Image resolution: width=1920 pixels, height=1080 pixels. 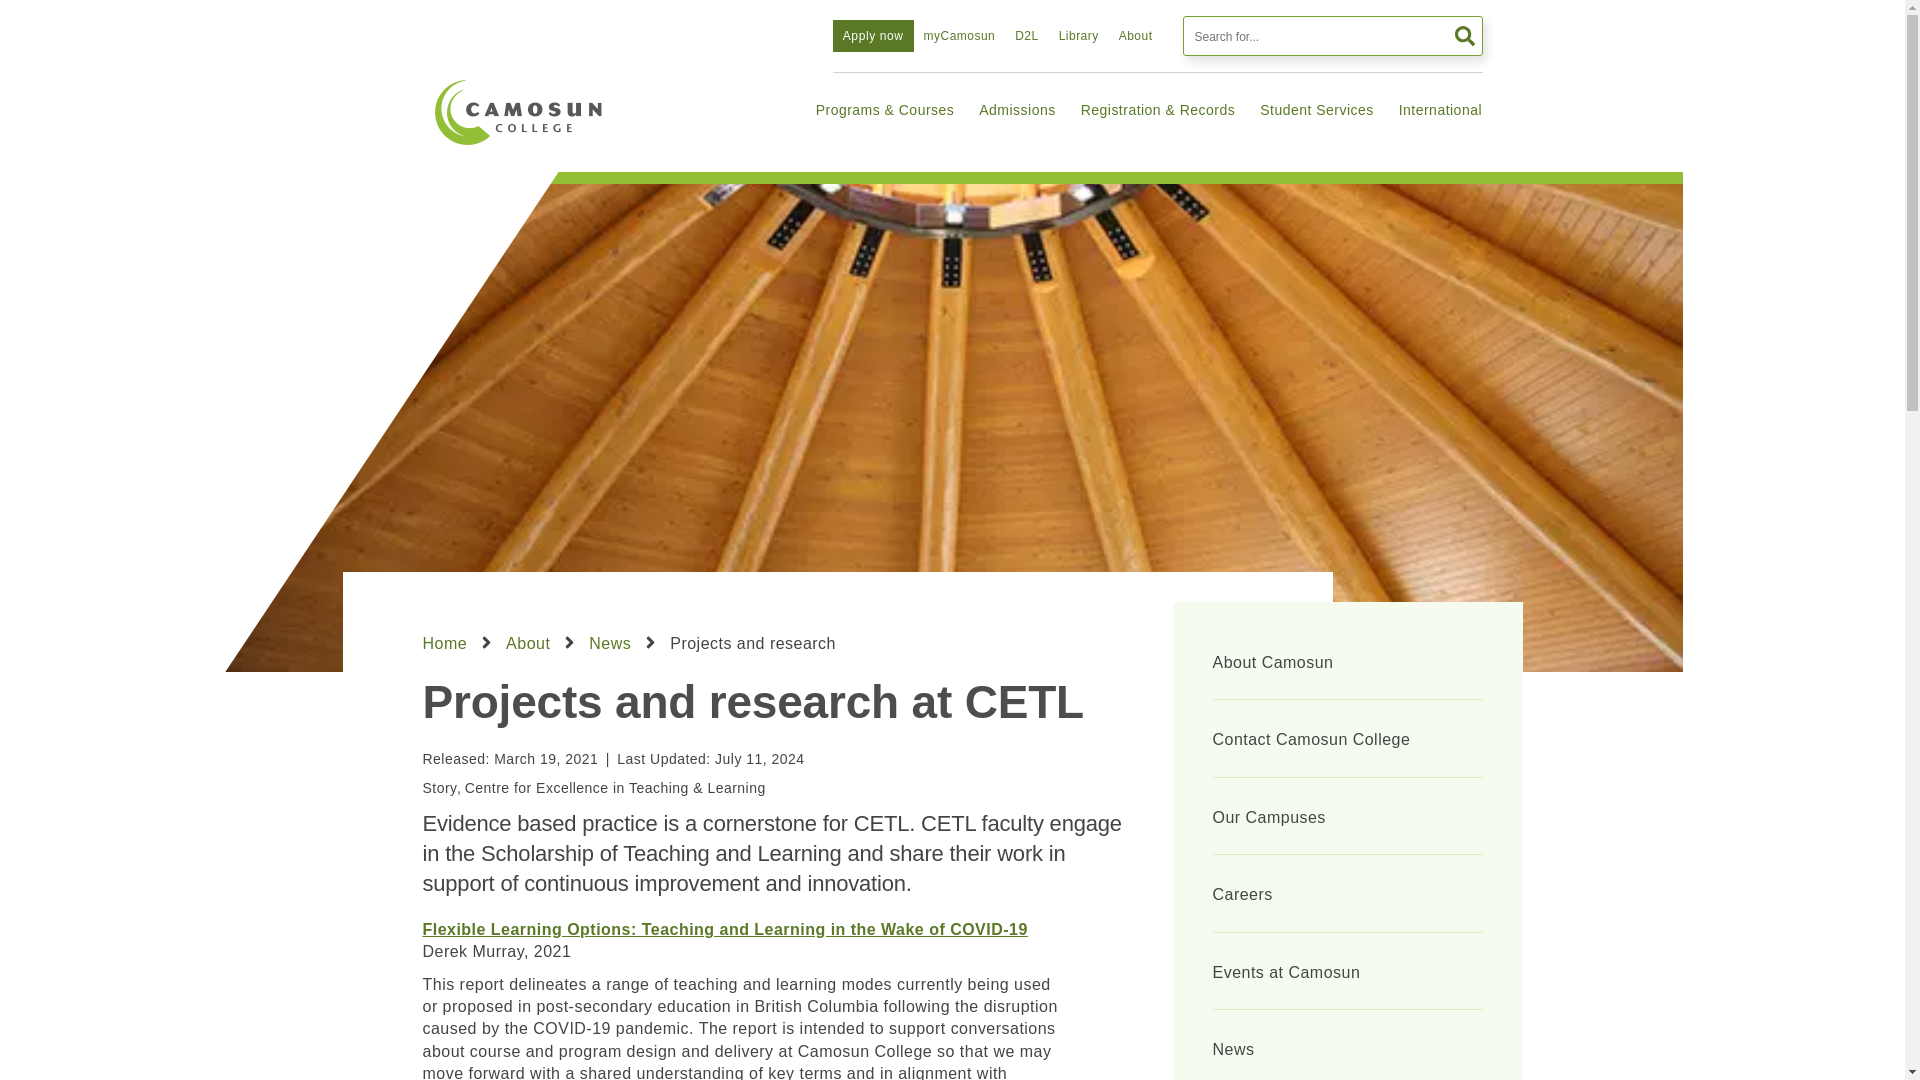 I want to click on Apply now, so click(x=873, y=36).